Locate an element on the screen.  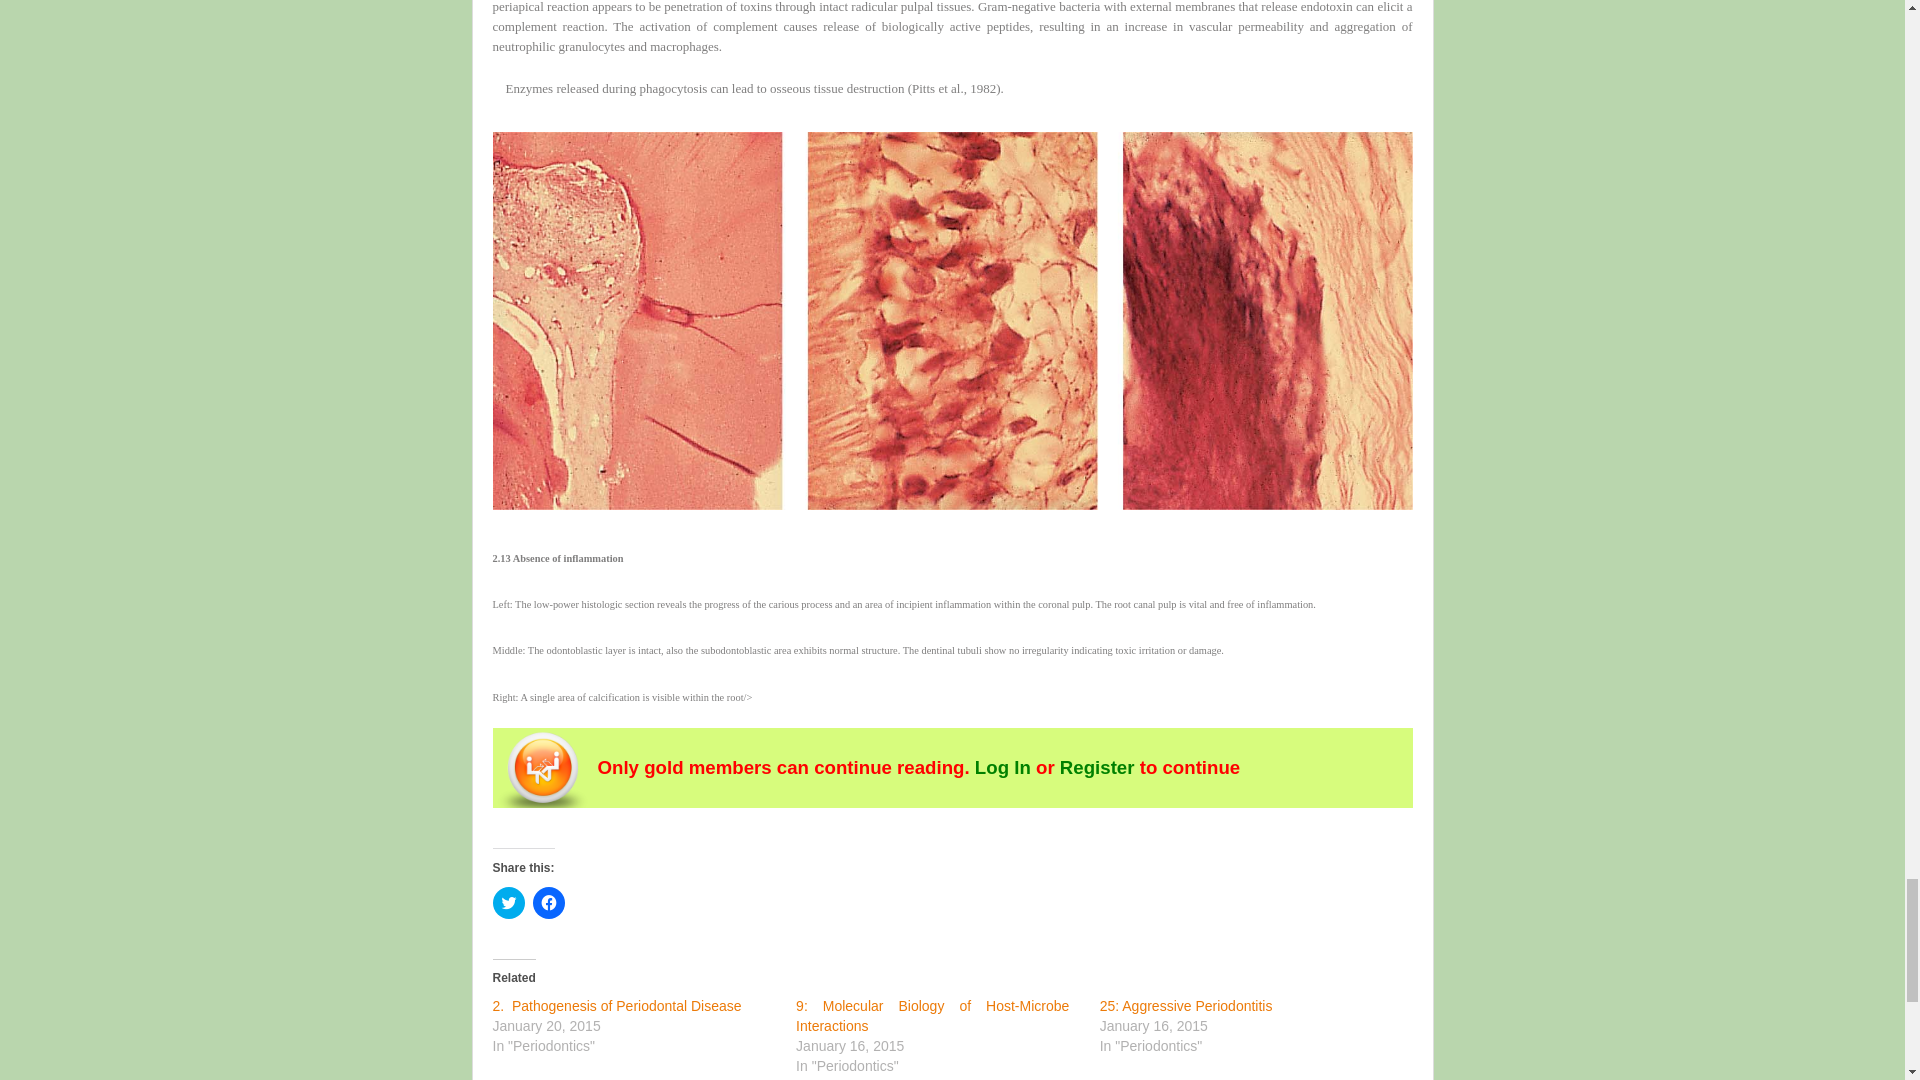
Click to share on Twitter is located at coordinates (508, 902).